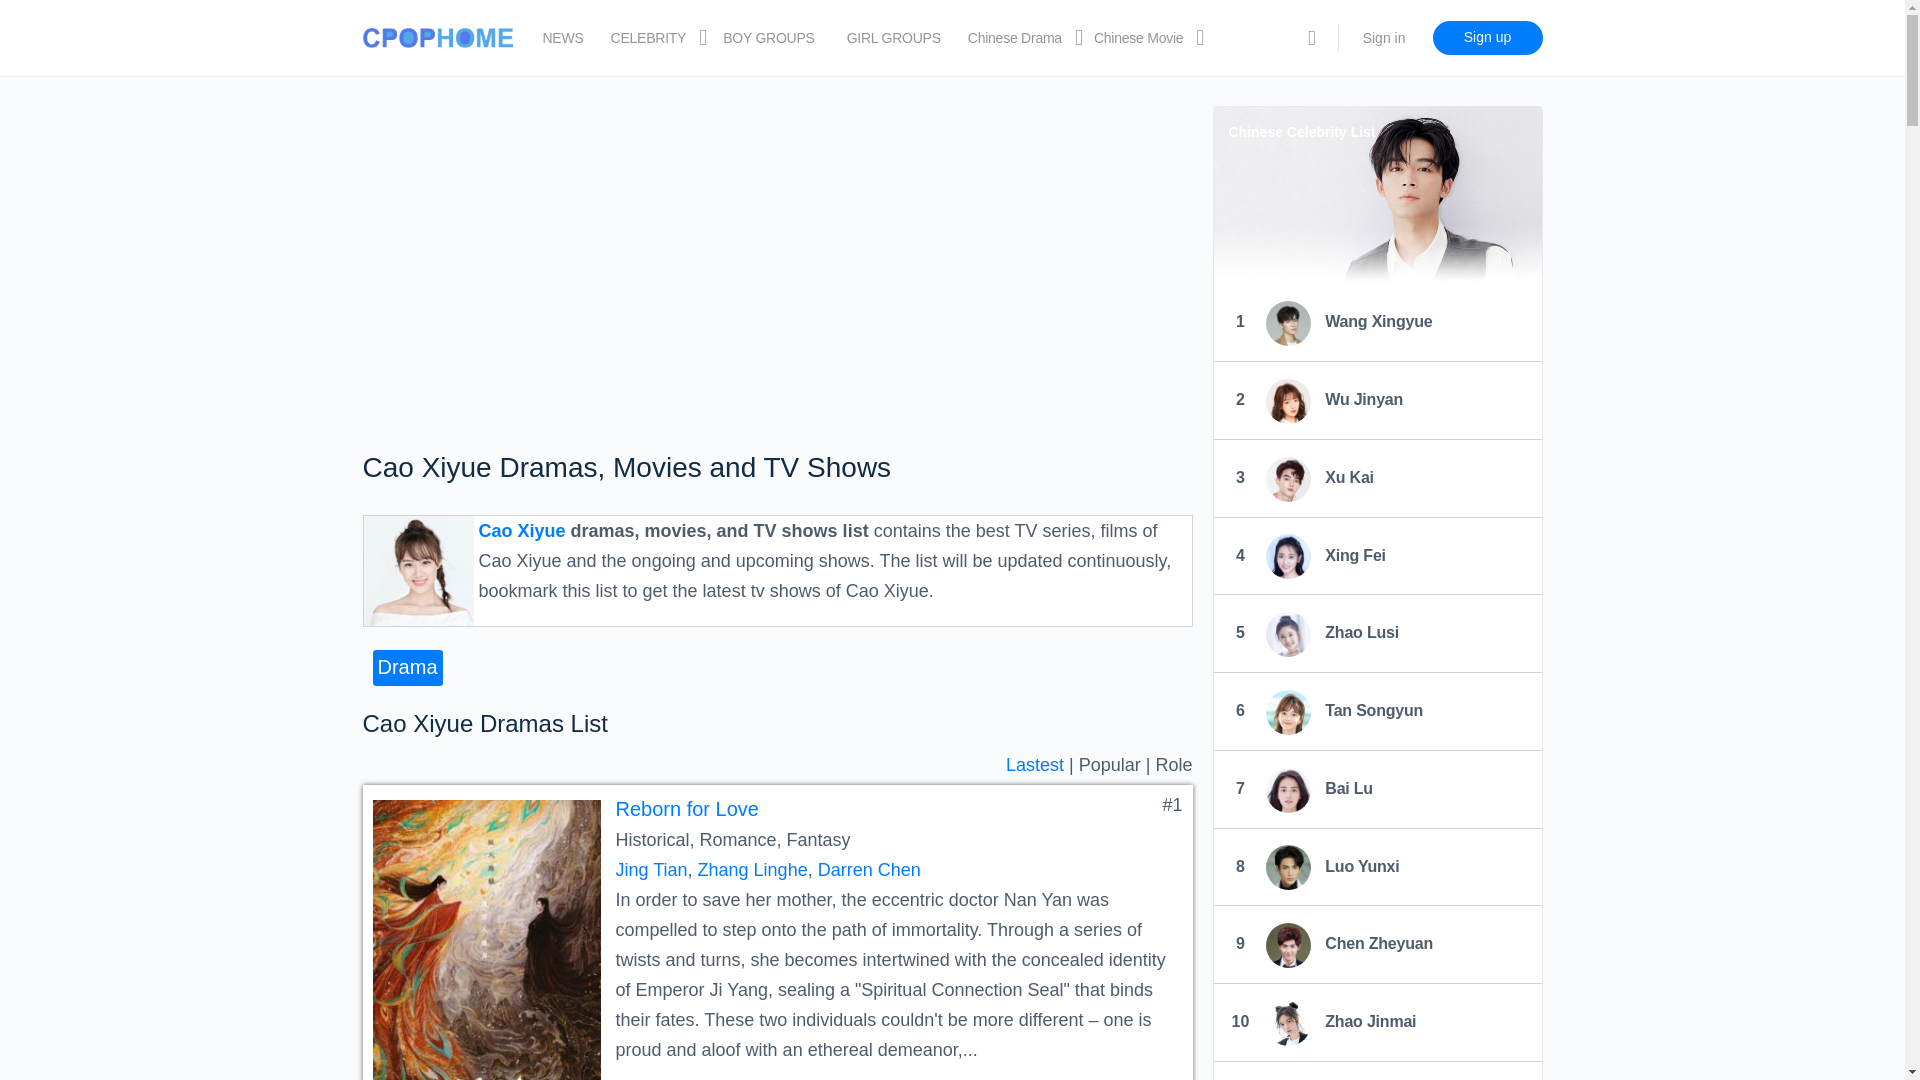  Describe the element at coordinates (1384, 38) in the screenshot. I see `Sign in` at that location.